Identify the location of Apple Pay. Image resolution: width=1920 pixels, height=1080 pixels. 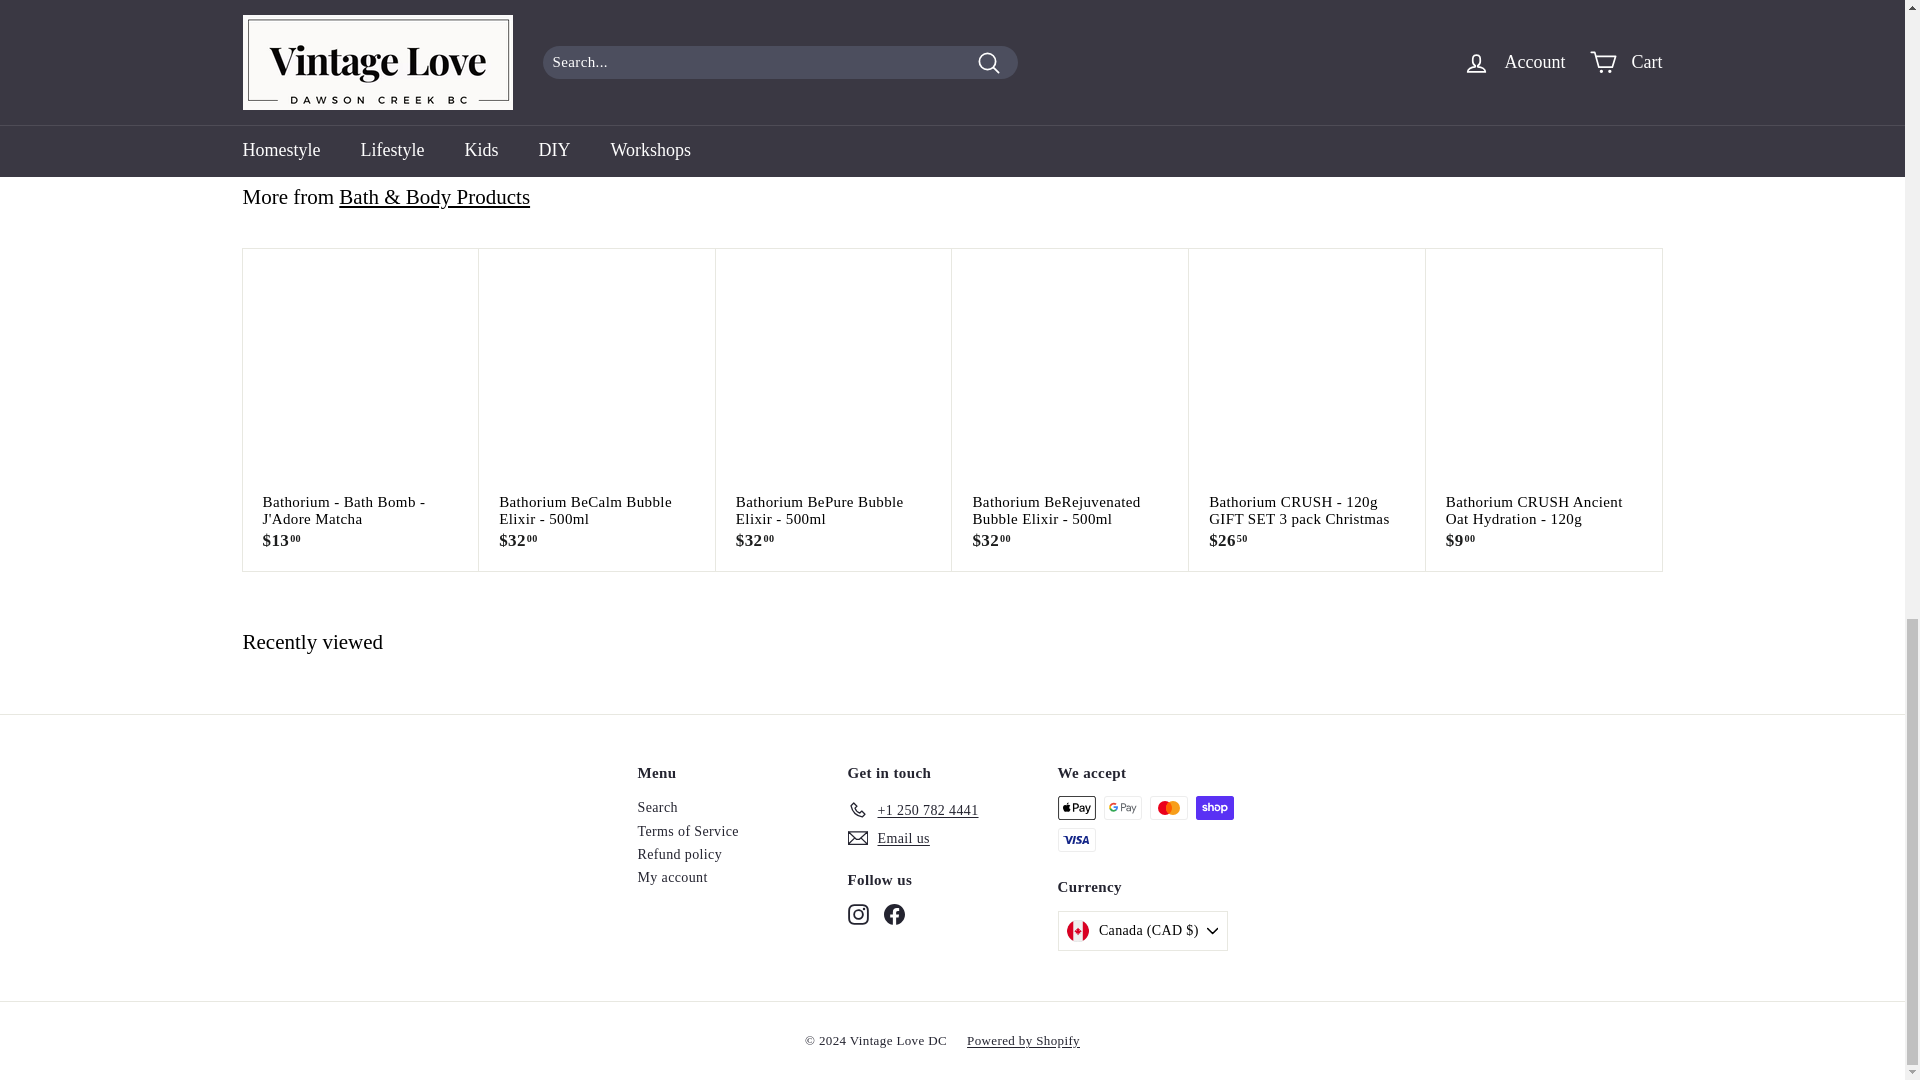
(1076, 807).